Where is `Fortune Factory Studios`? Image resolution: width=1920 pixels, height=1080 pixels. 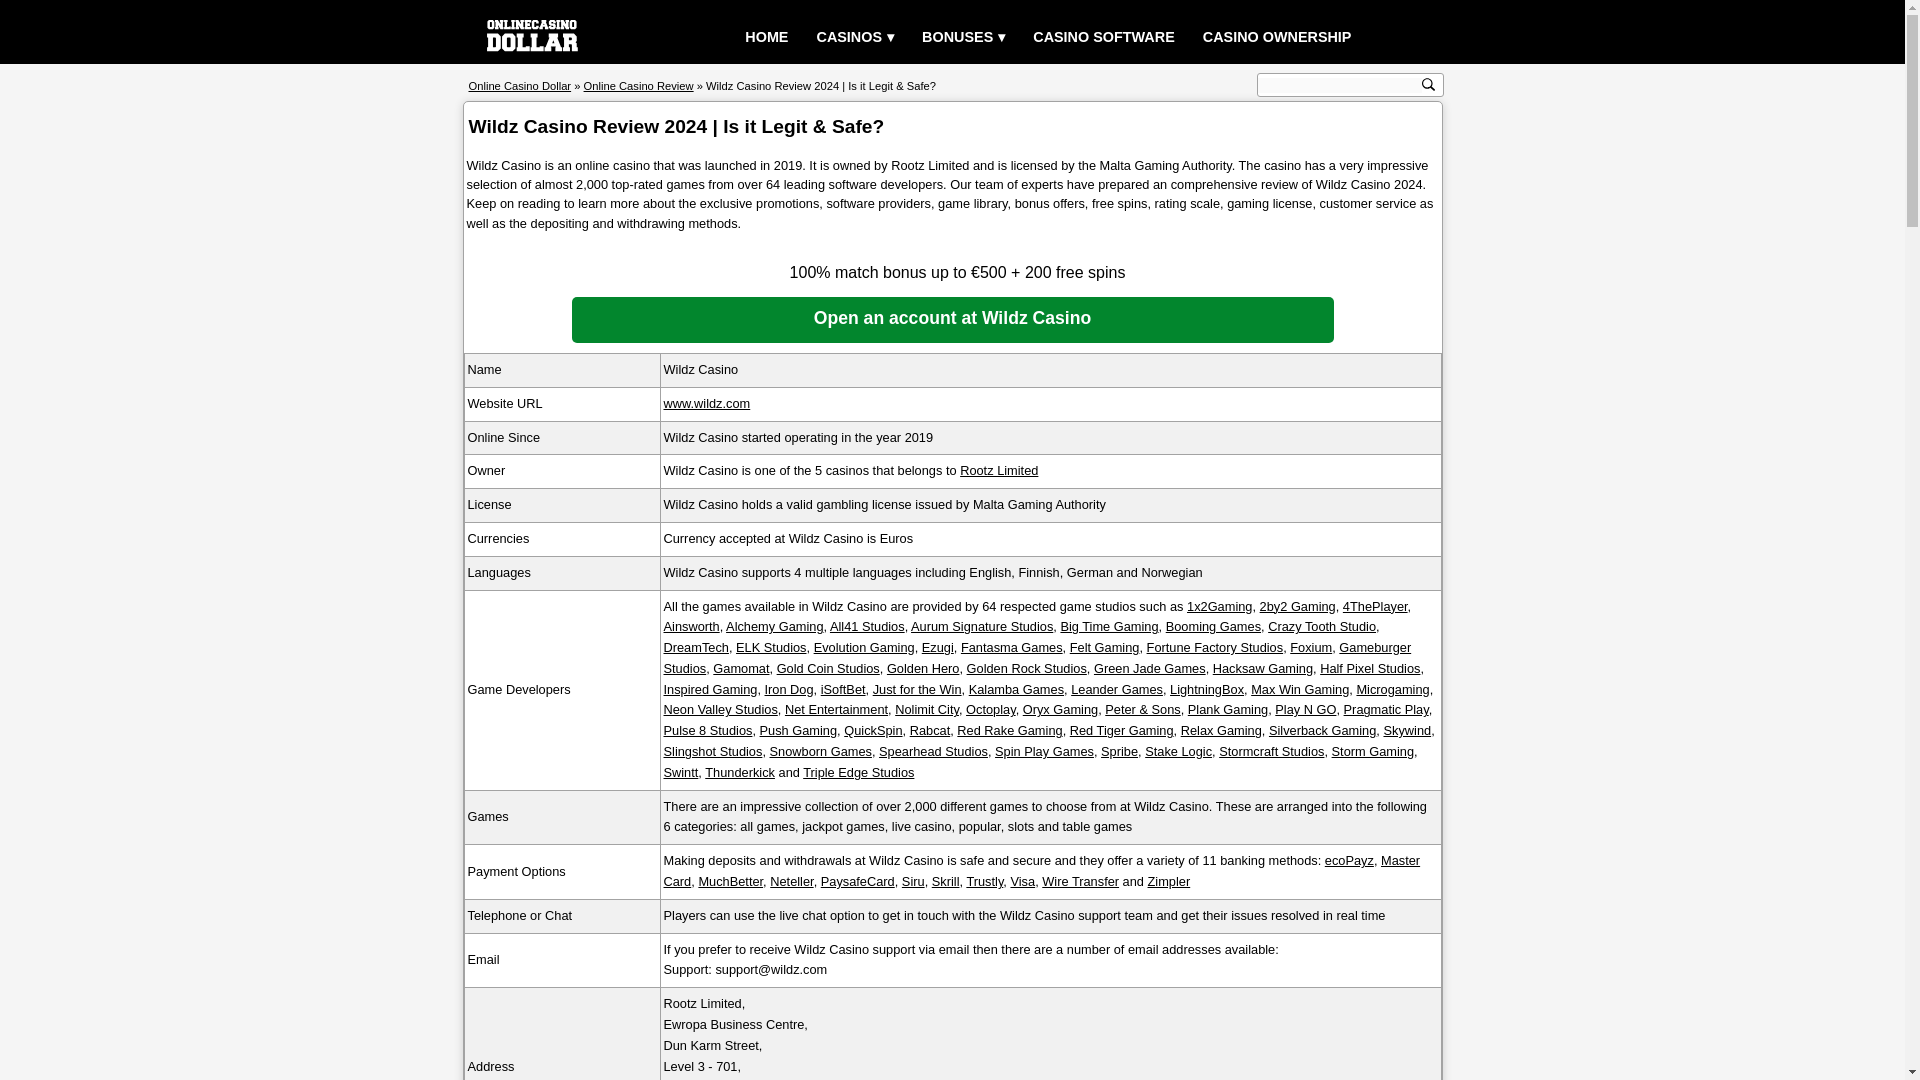 Fortune Factory Studios is located at coordinates (1215, 647).